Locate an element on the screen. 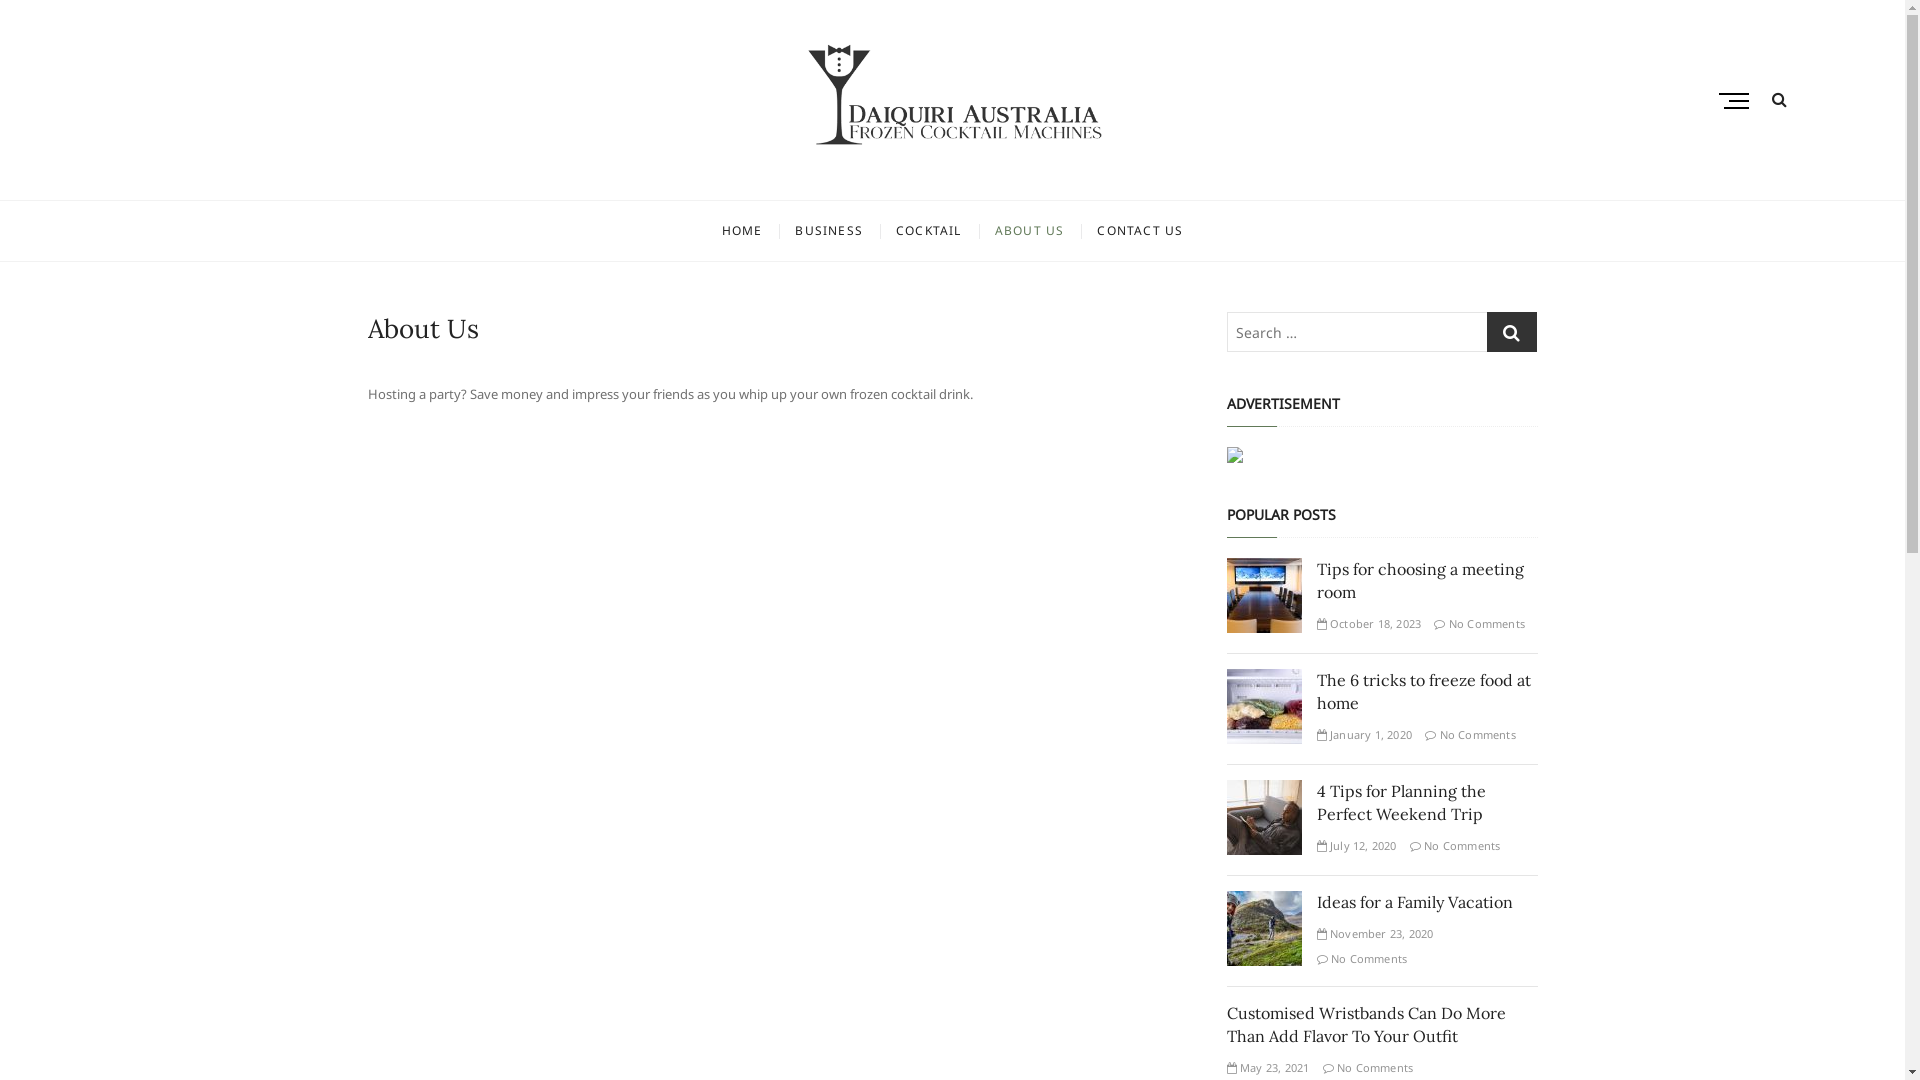  October 18, 2023 is located at coordinates (1368, 624).